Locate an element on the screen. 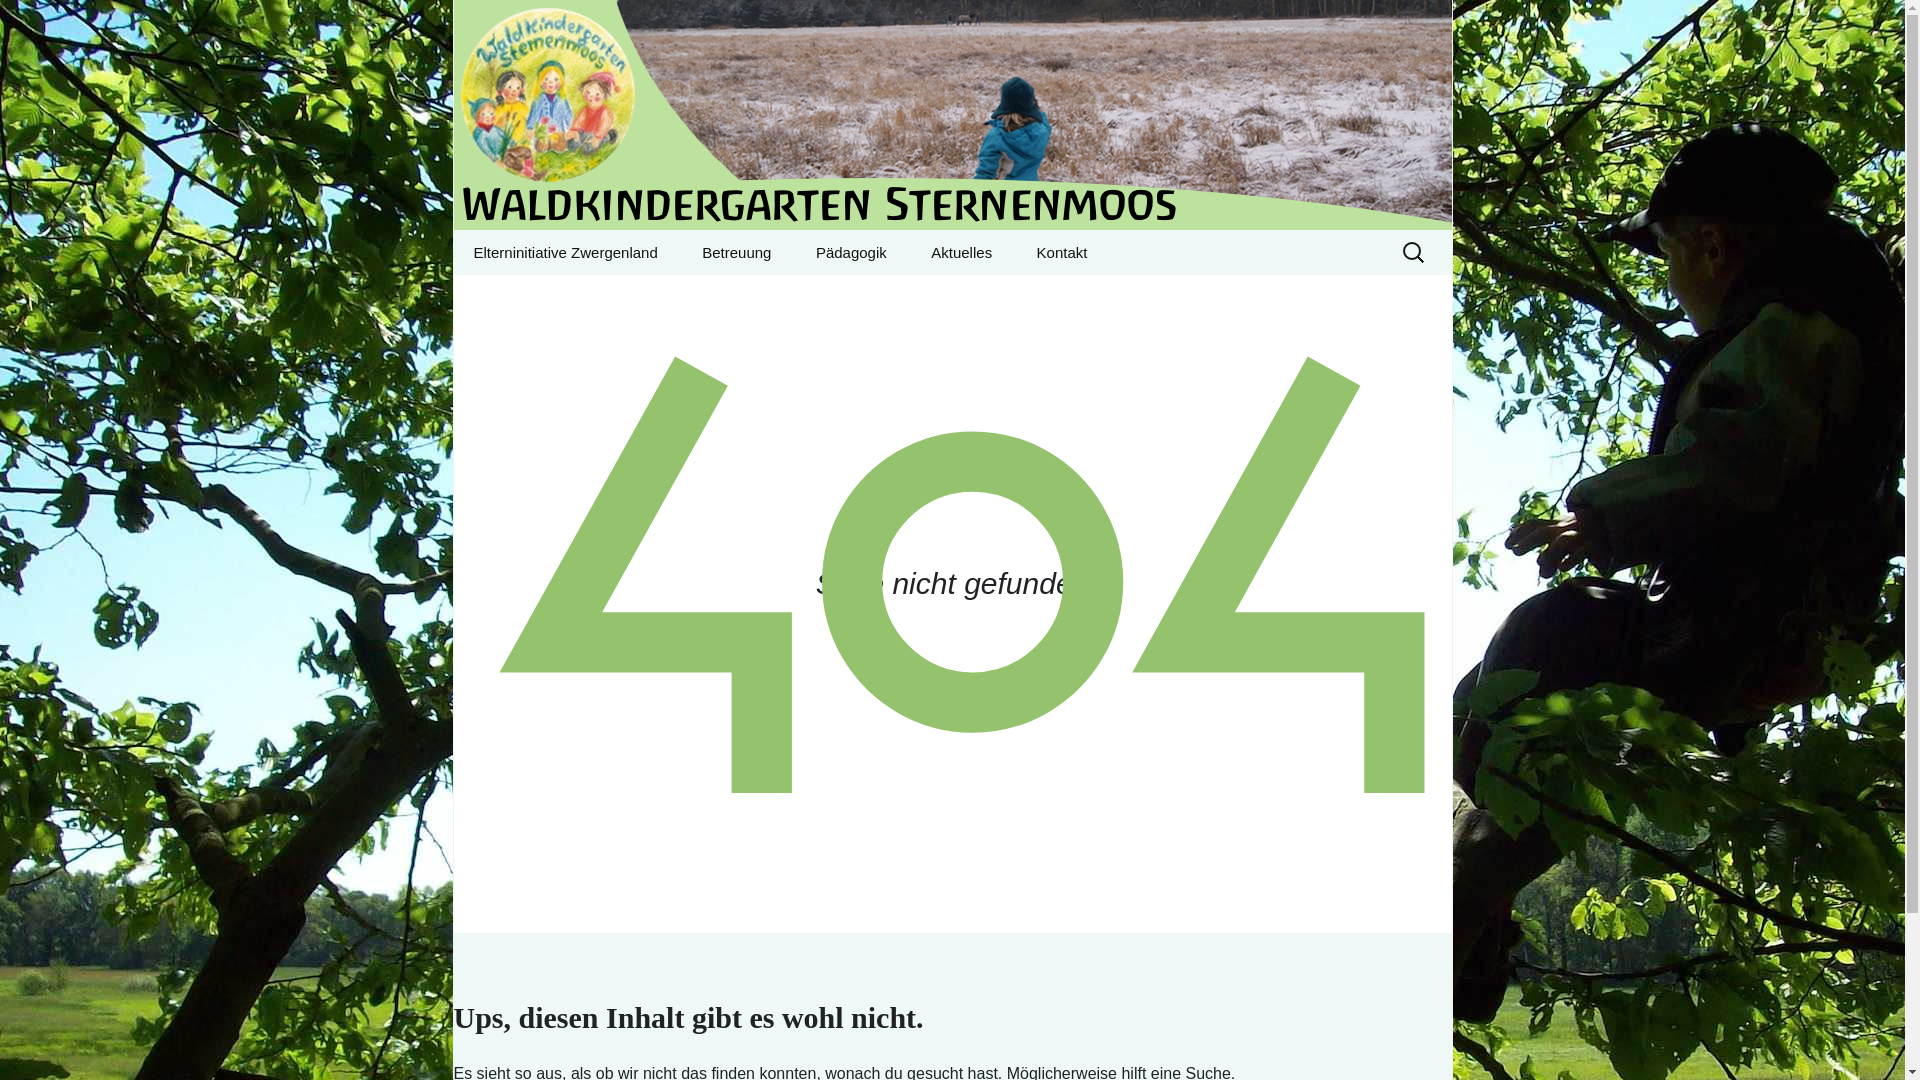 Image resolution: width=1920 pixels, height=1080 pixels. Suche is located at coordinates (24, 21).